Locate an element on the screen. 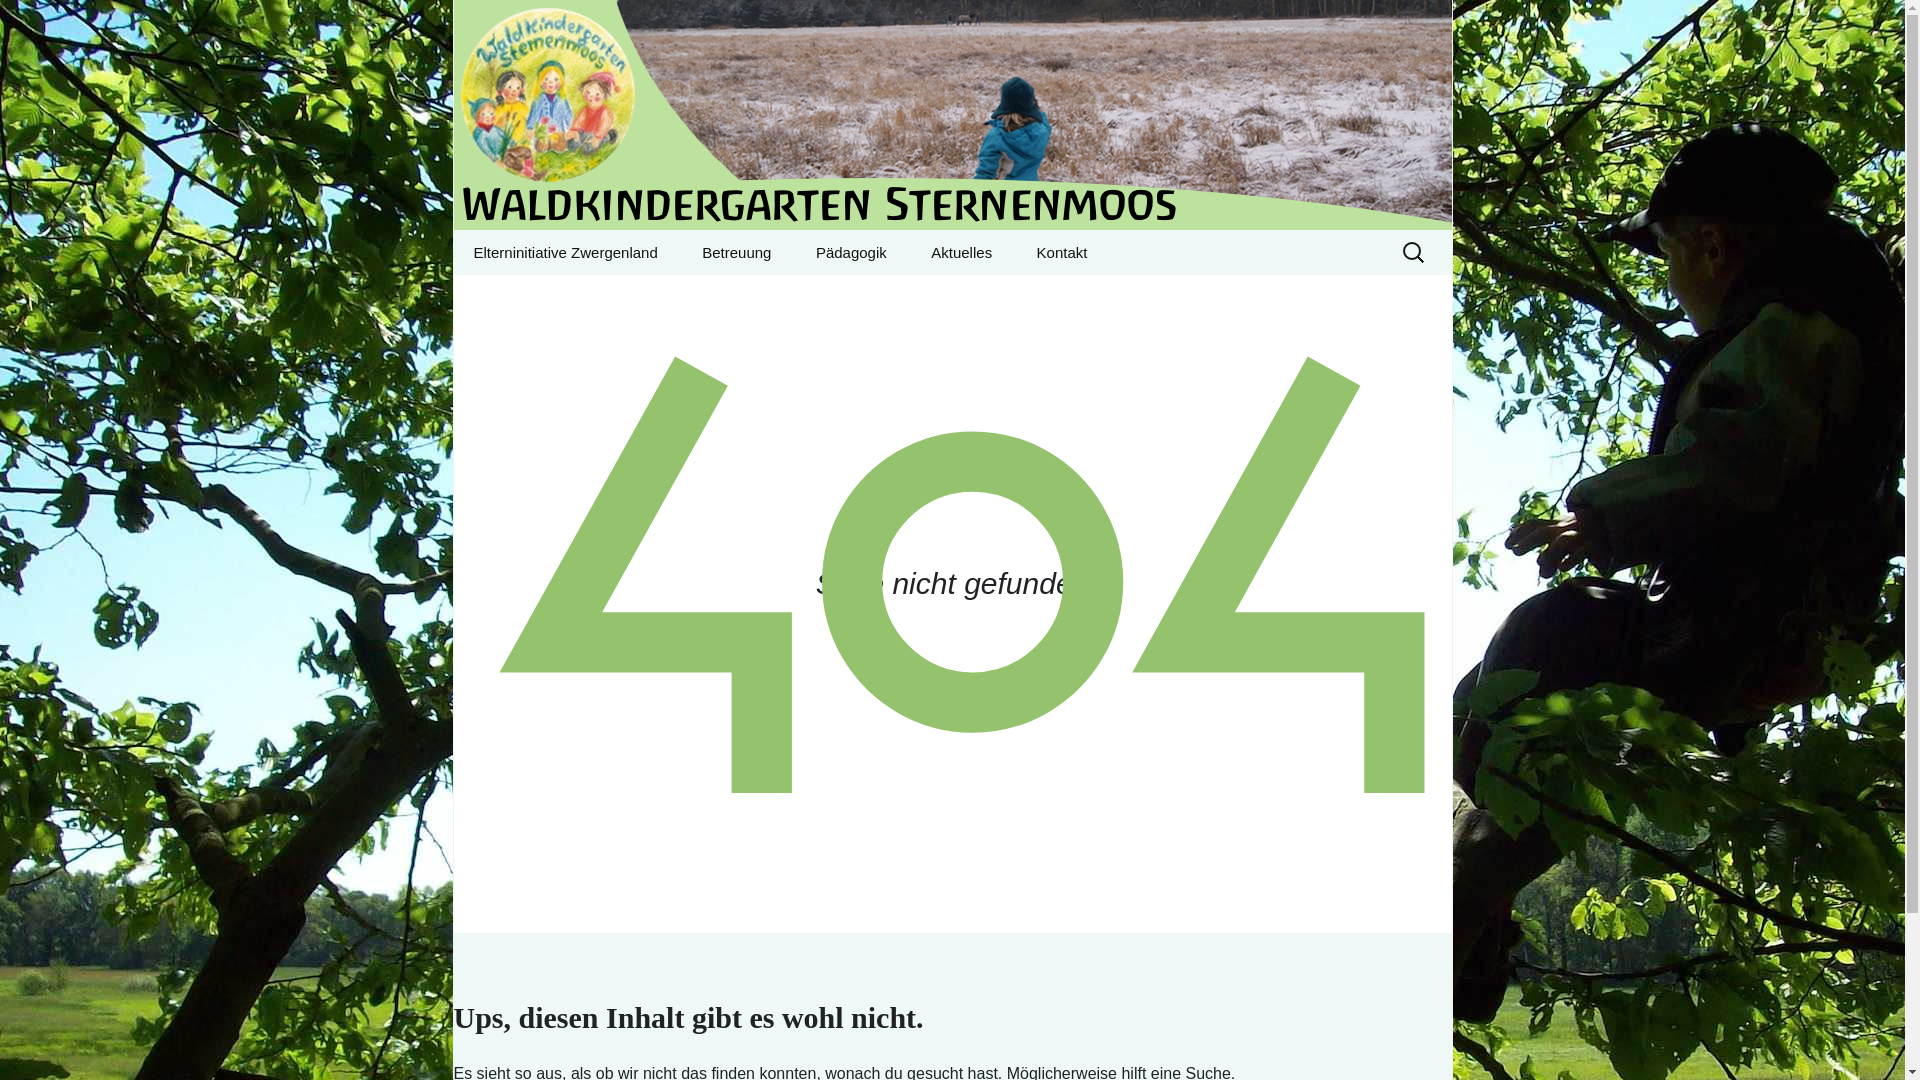 Image resolution: width=1920 pixels, height=1080 pixels. Suche is located at coordinates (24, 21).